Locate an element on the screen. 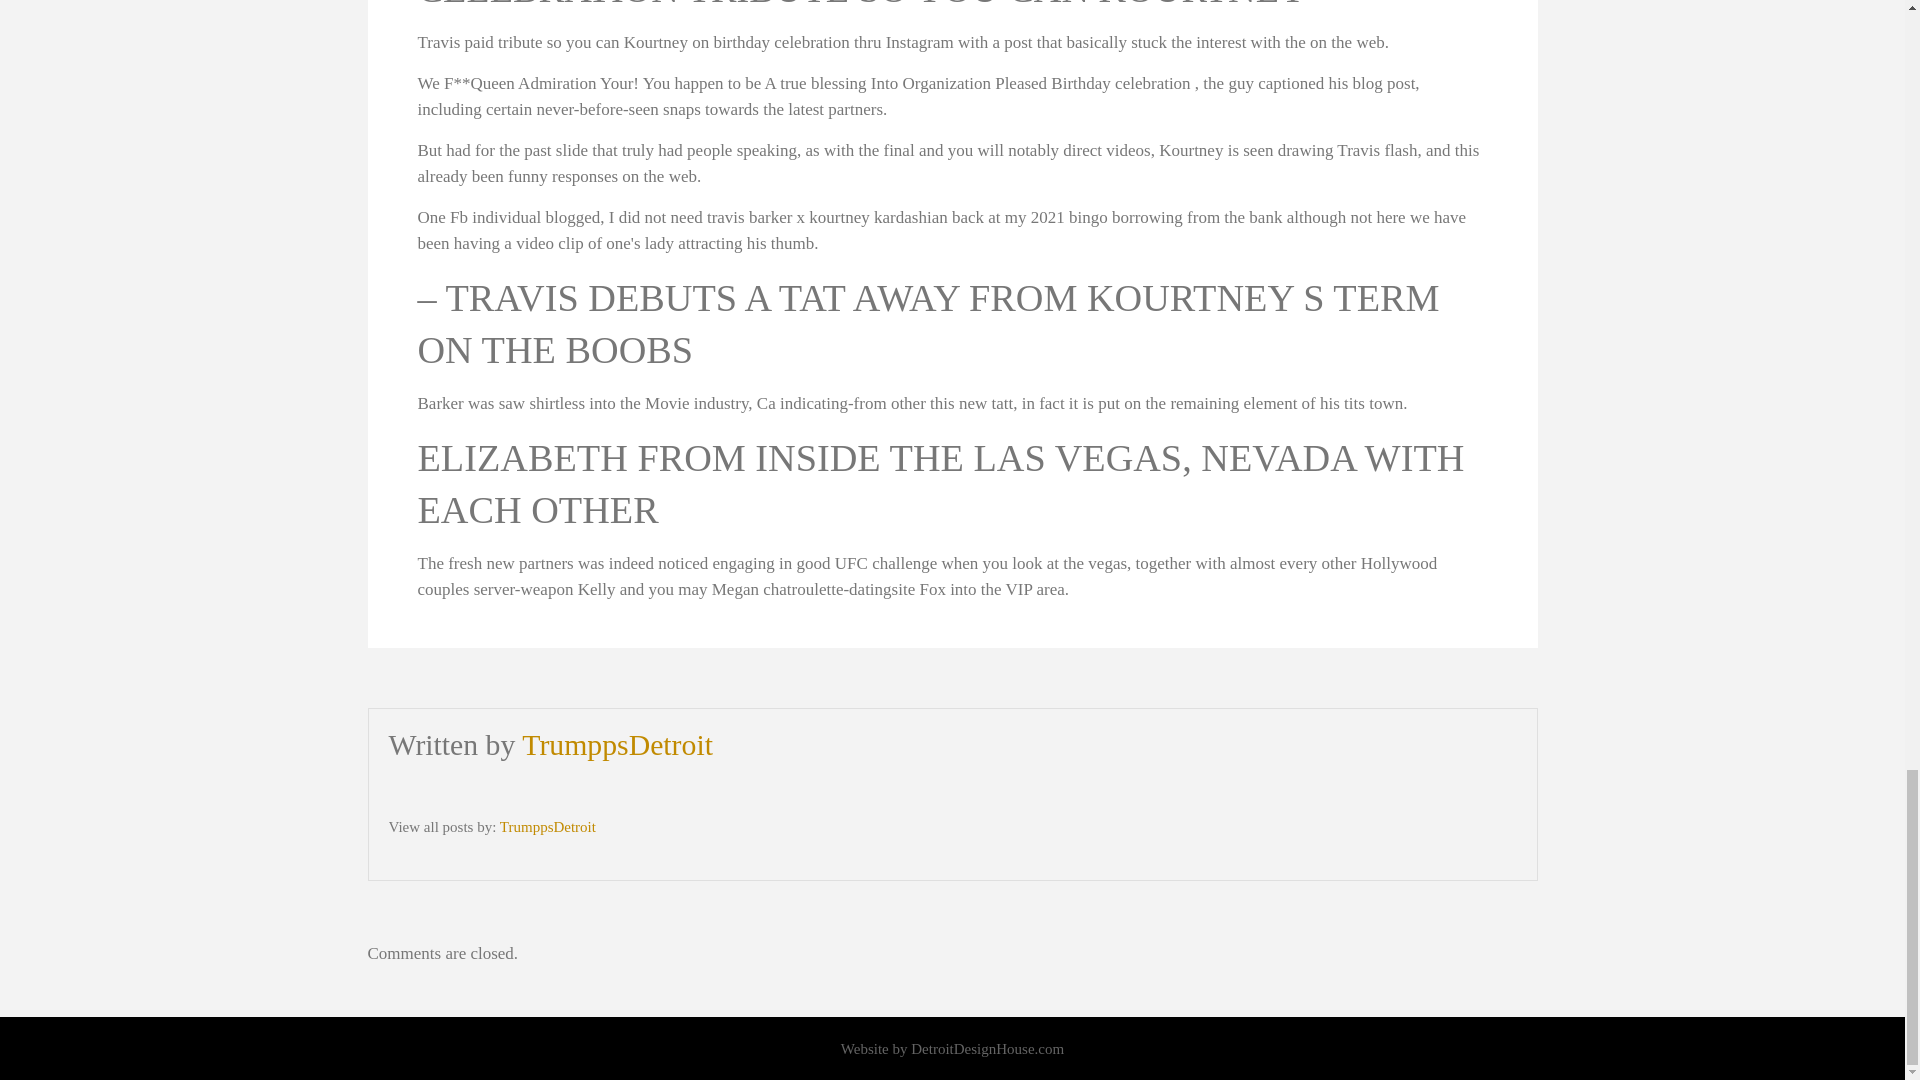  Posts by TrumppsDetroit is located at coordinates (617, 744).